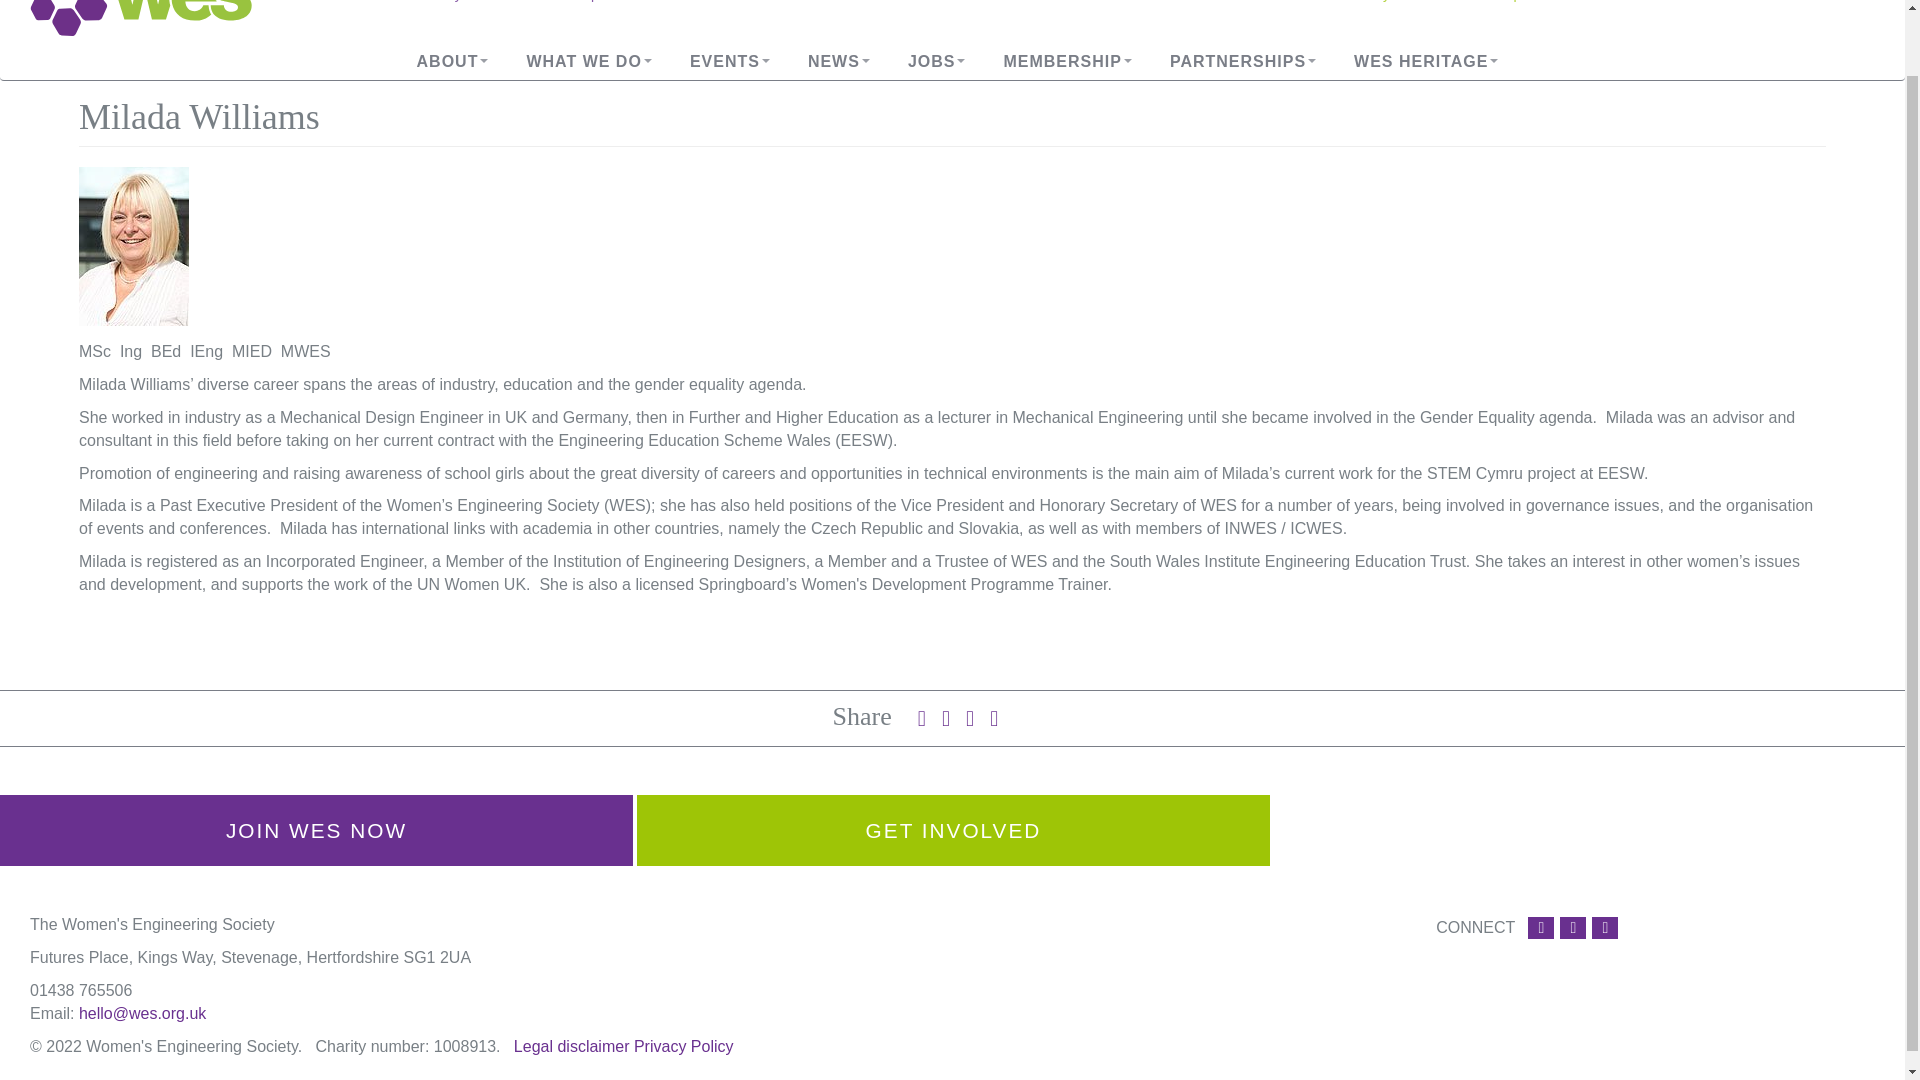 Image resolution: width=1920 pixels, height=1080 pixels. I want to click on Home, so click(157, 18).